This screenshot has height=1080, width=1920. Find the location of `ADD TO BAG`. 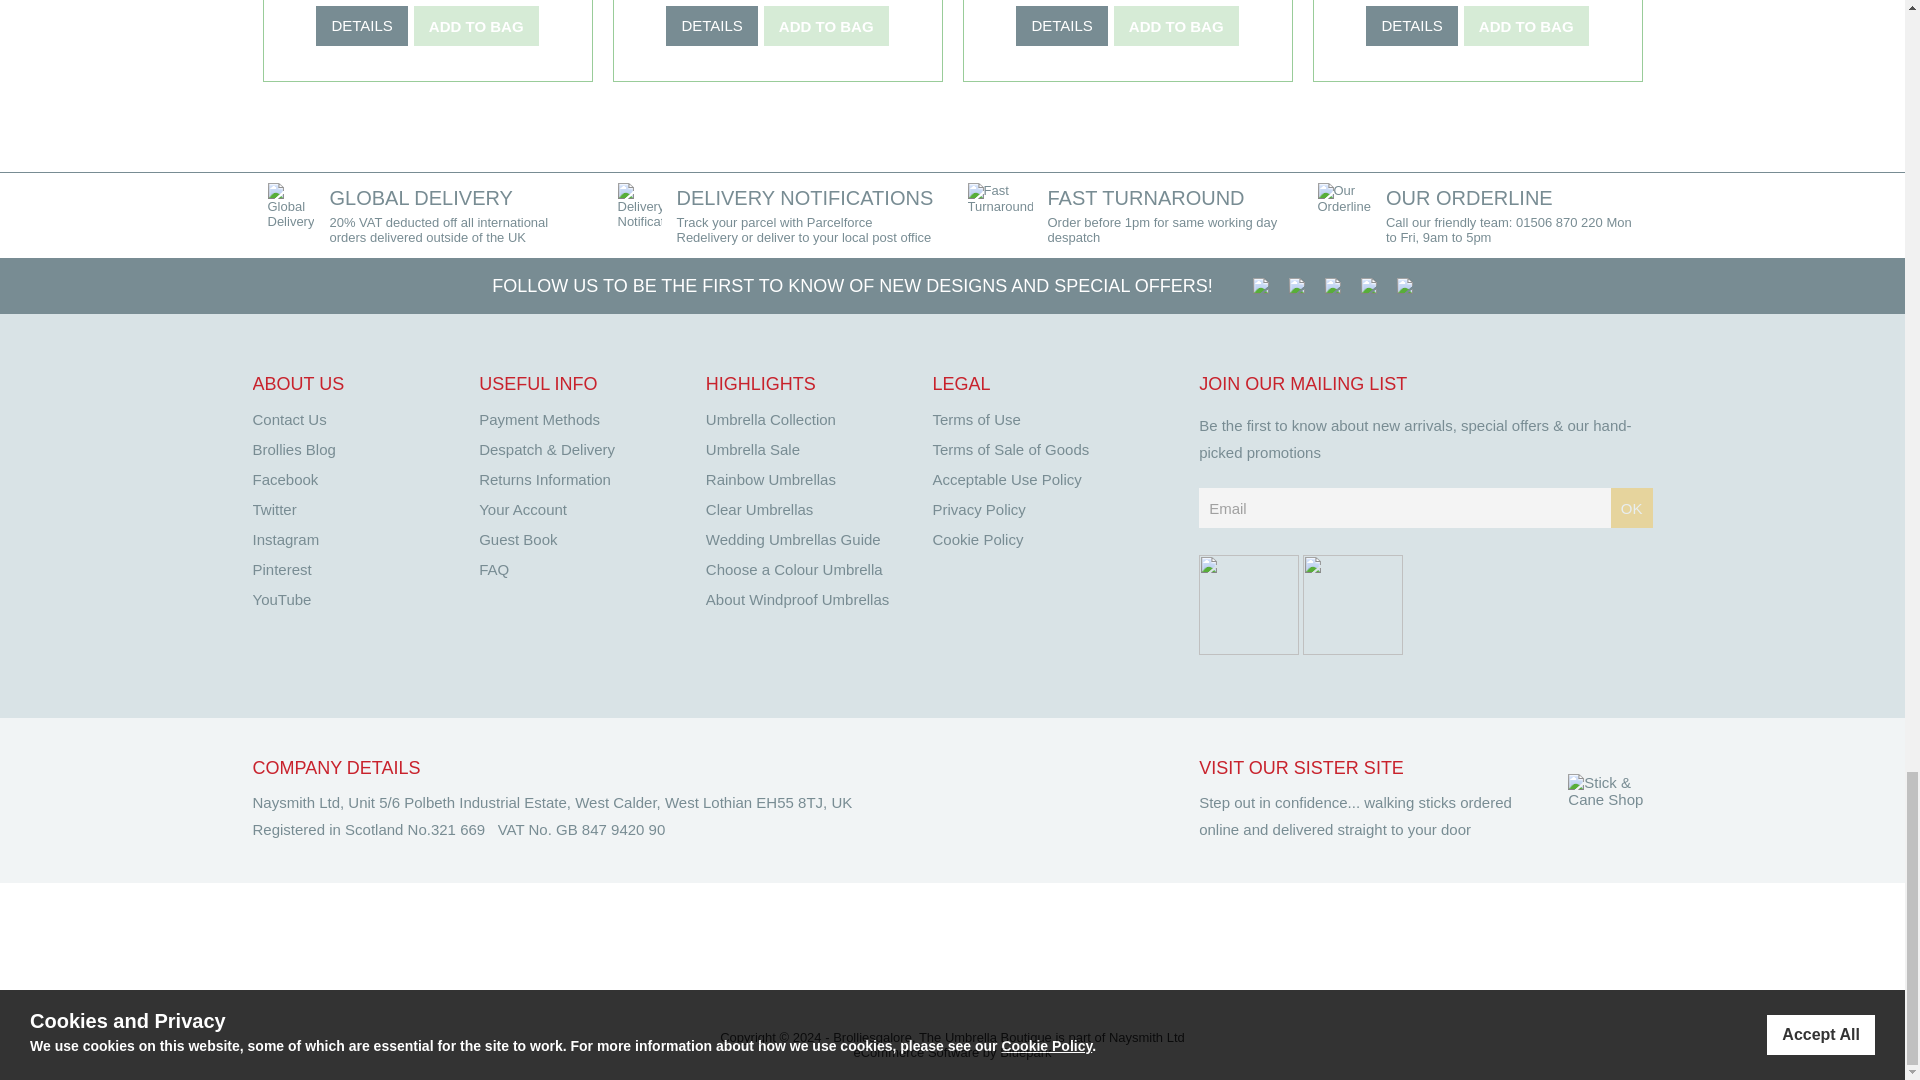

ADD TO BAG is located at coordinates (1526, 26).